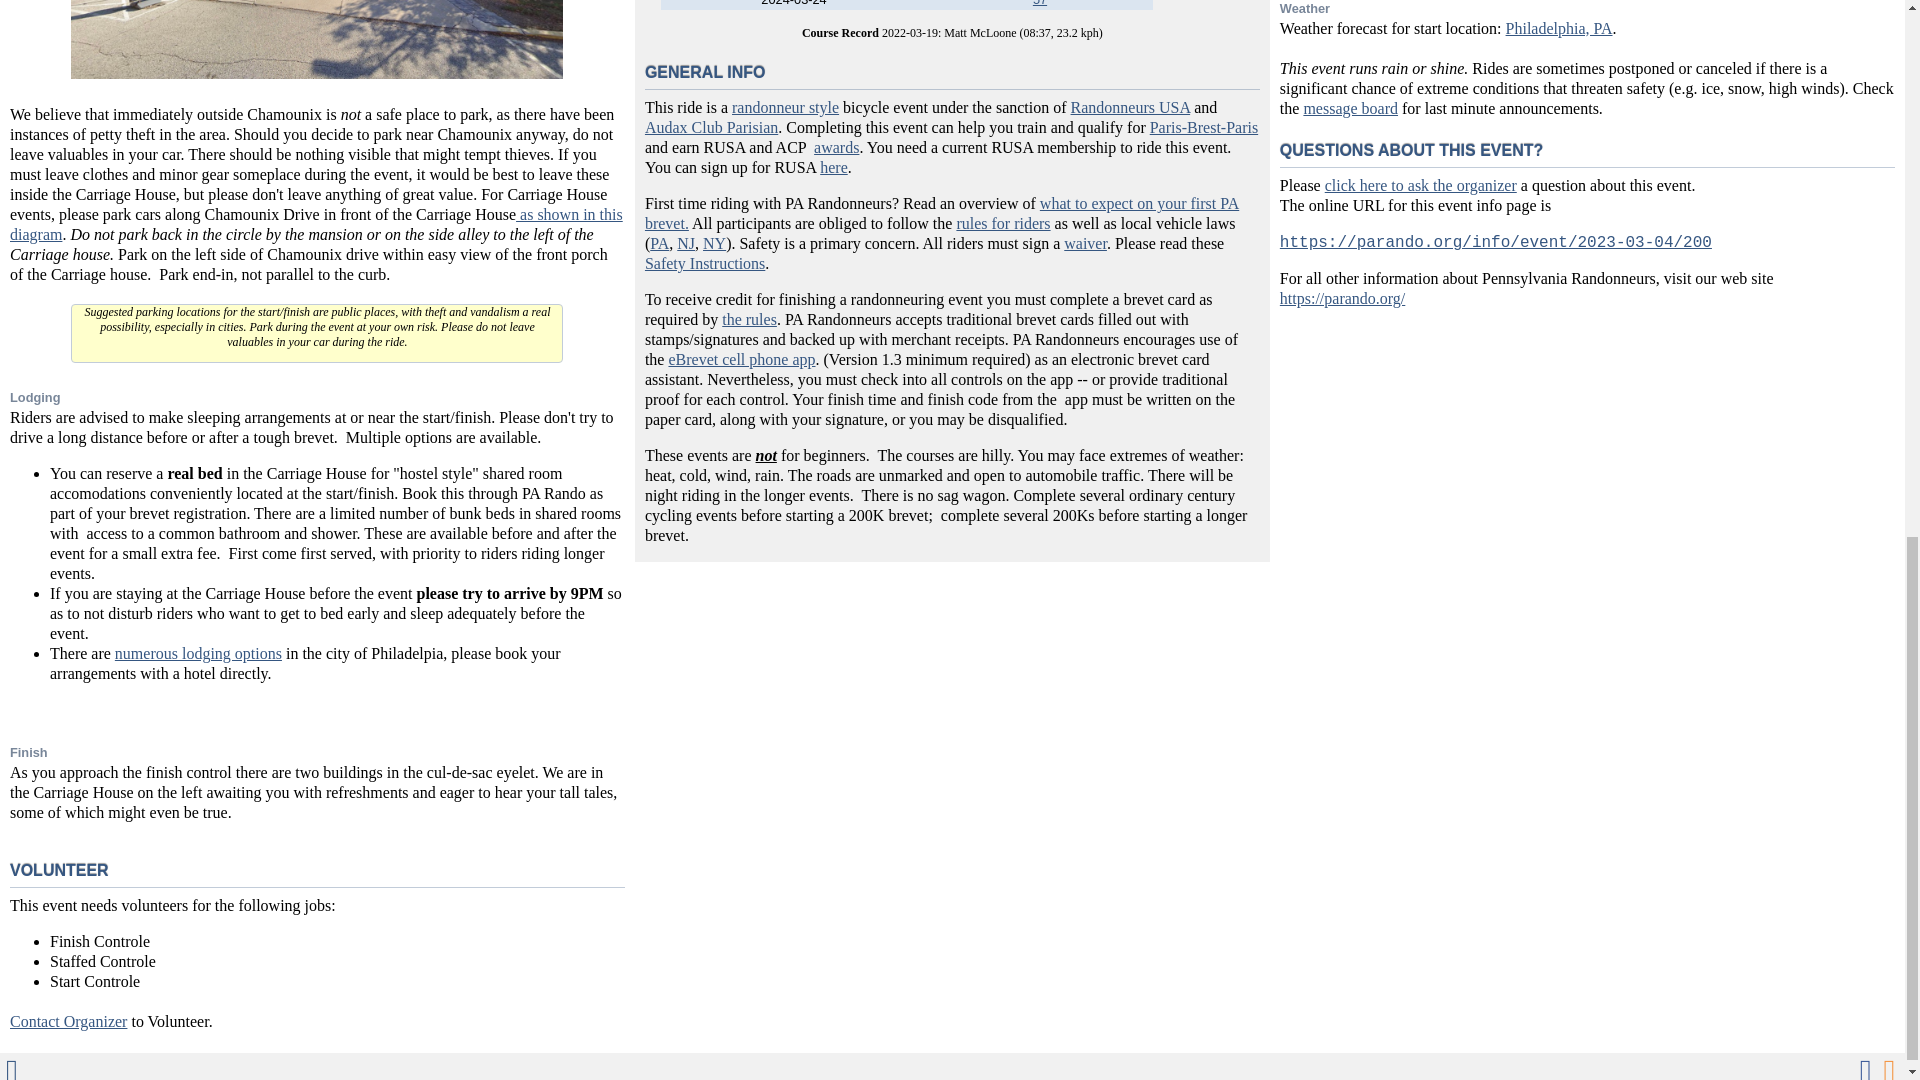  I want to click on Randonneurs USA, so click(1130, 107).